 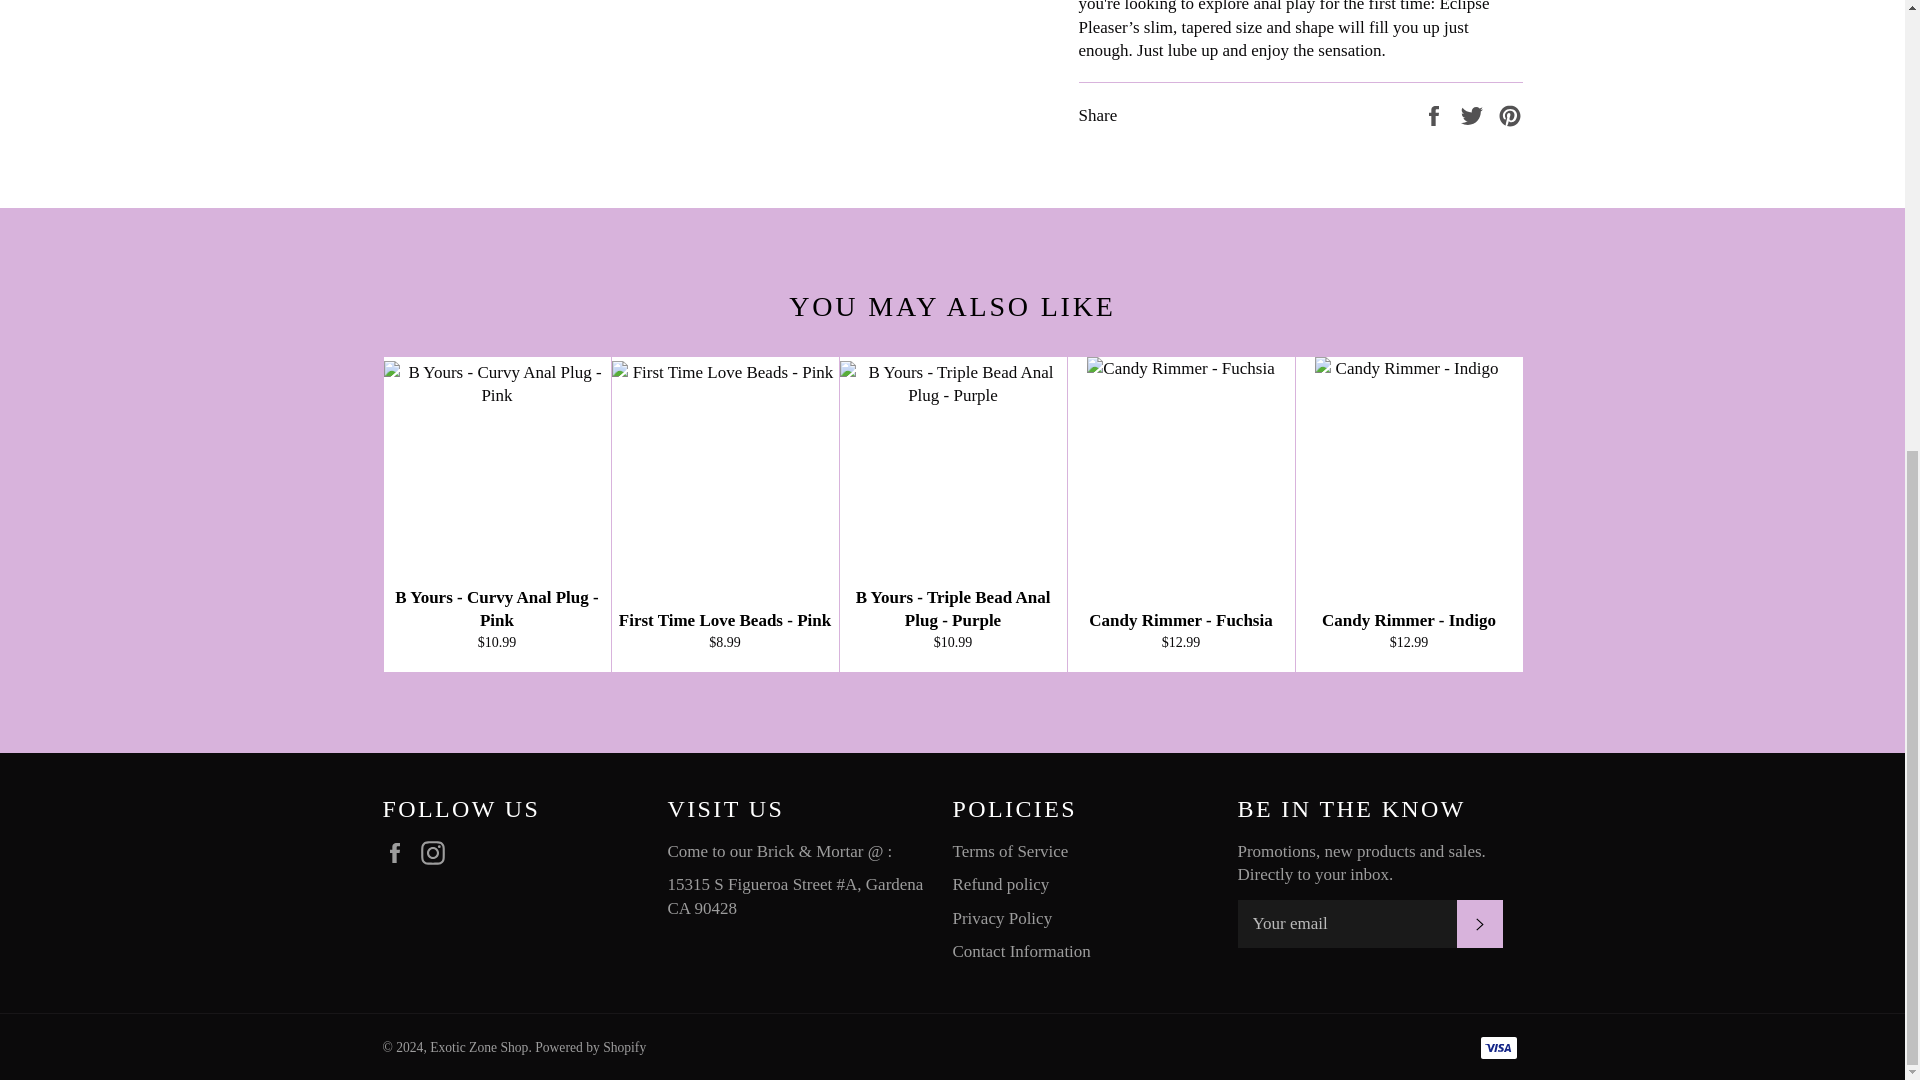 What do you see at coordinates (1474, 114) in the screenshot?
I see `Tweet on Twitter` at bounding box center [1474, 114].